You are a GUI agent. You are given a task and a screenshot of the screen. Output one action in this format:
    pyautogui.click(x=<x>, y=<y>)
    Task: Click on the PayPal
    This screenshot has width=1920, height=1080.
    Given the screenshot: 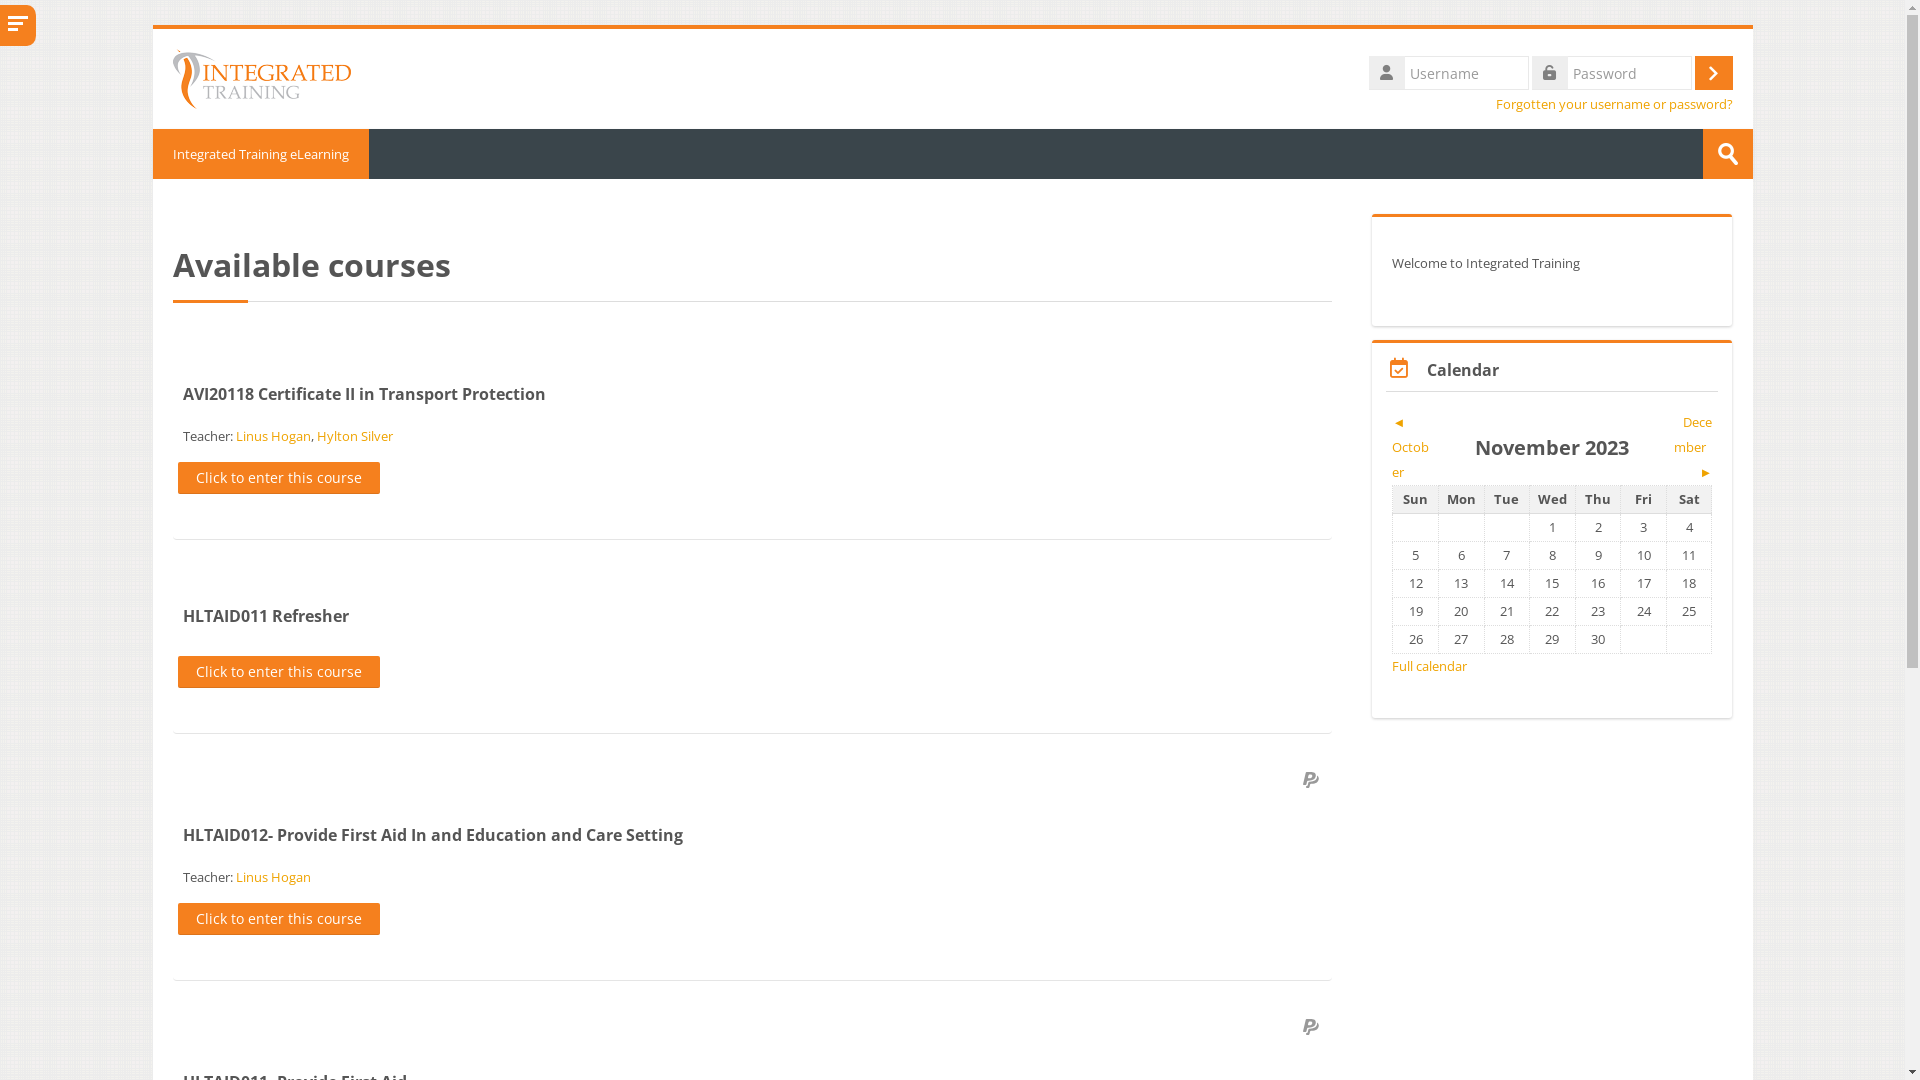 What is the action you would take?
    pyautogui.click(x=1314, y=1027)
    